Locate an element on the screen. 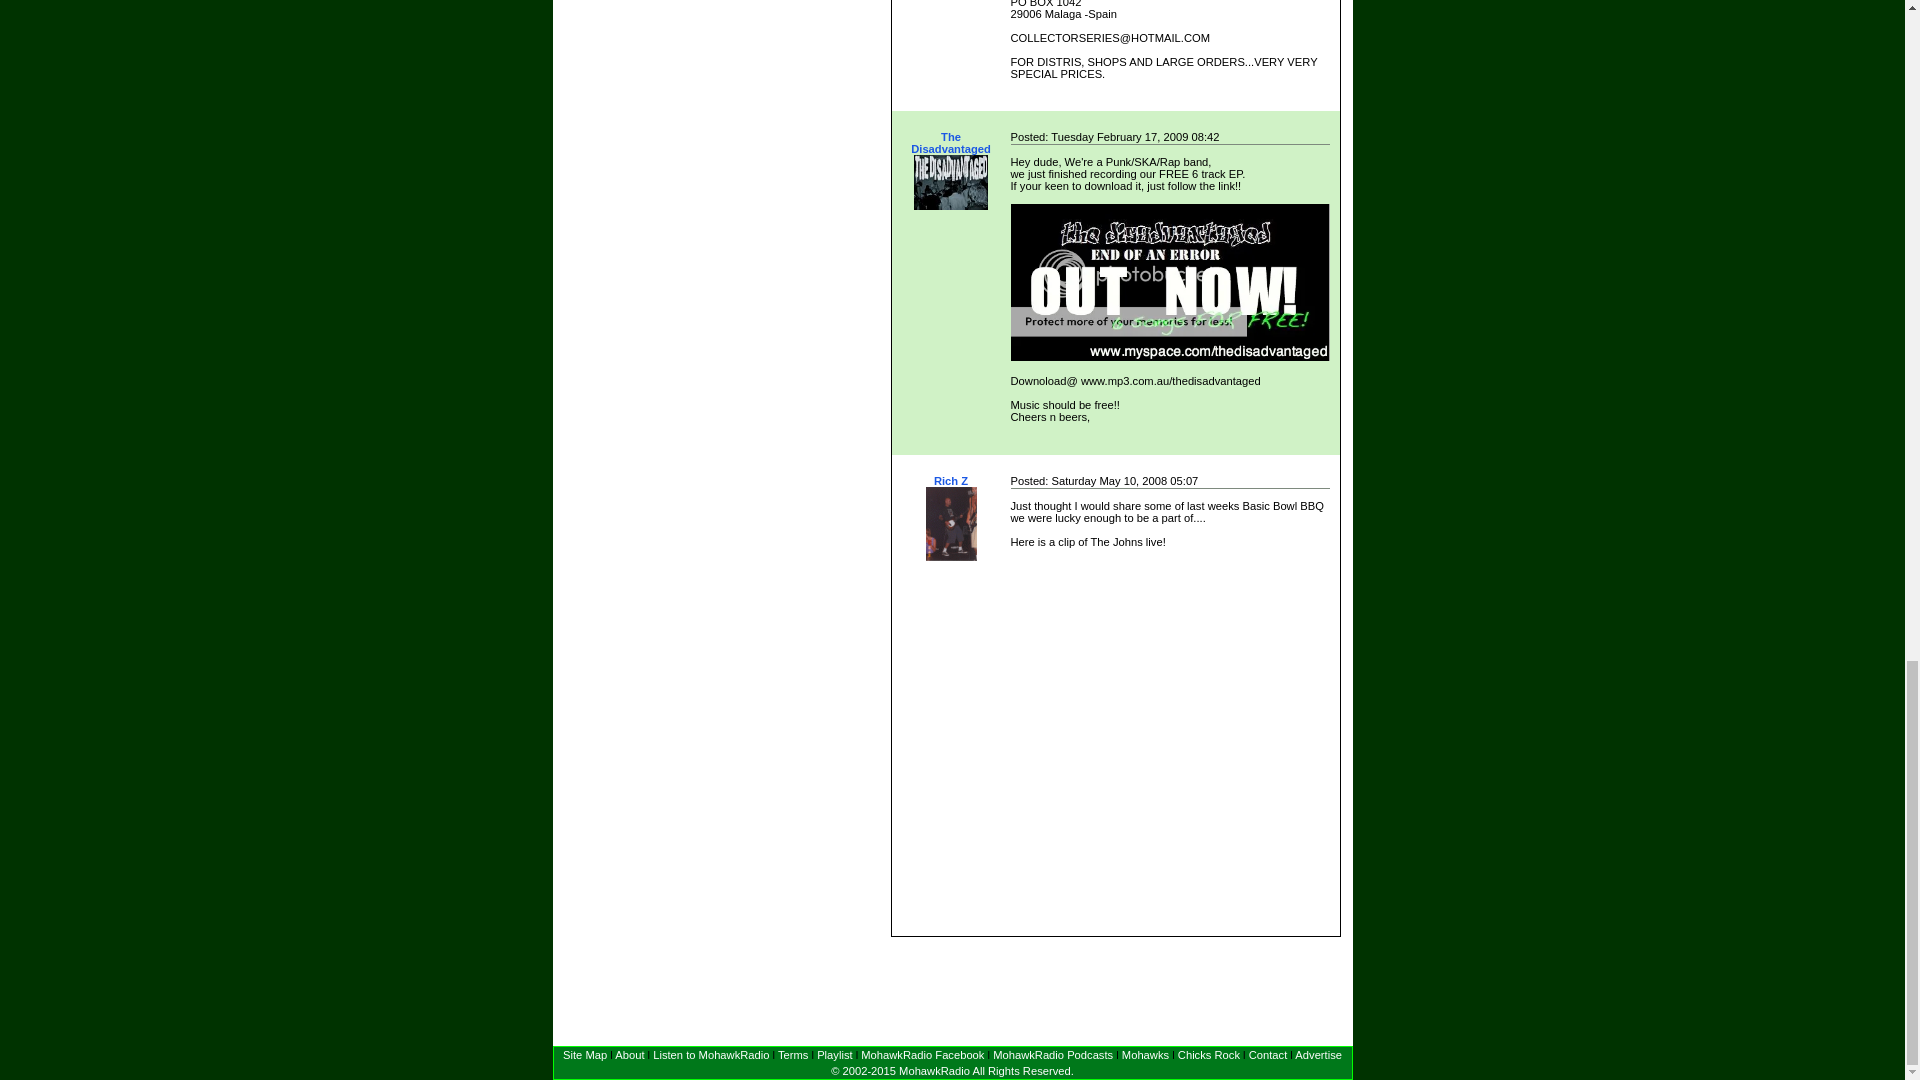 The width and height of the screenshot is (1920, 1080). Mohawk Radio Free Internet Radio Stream is located at coordinates (710, 1054).